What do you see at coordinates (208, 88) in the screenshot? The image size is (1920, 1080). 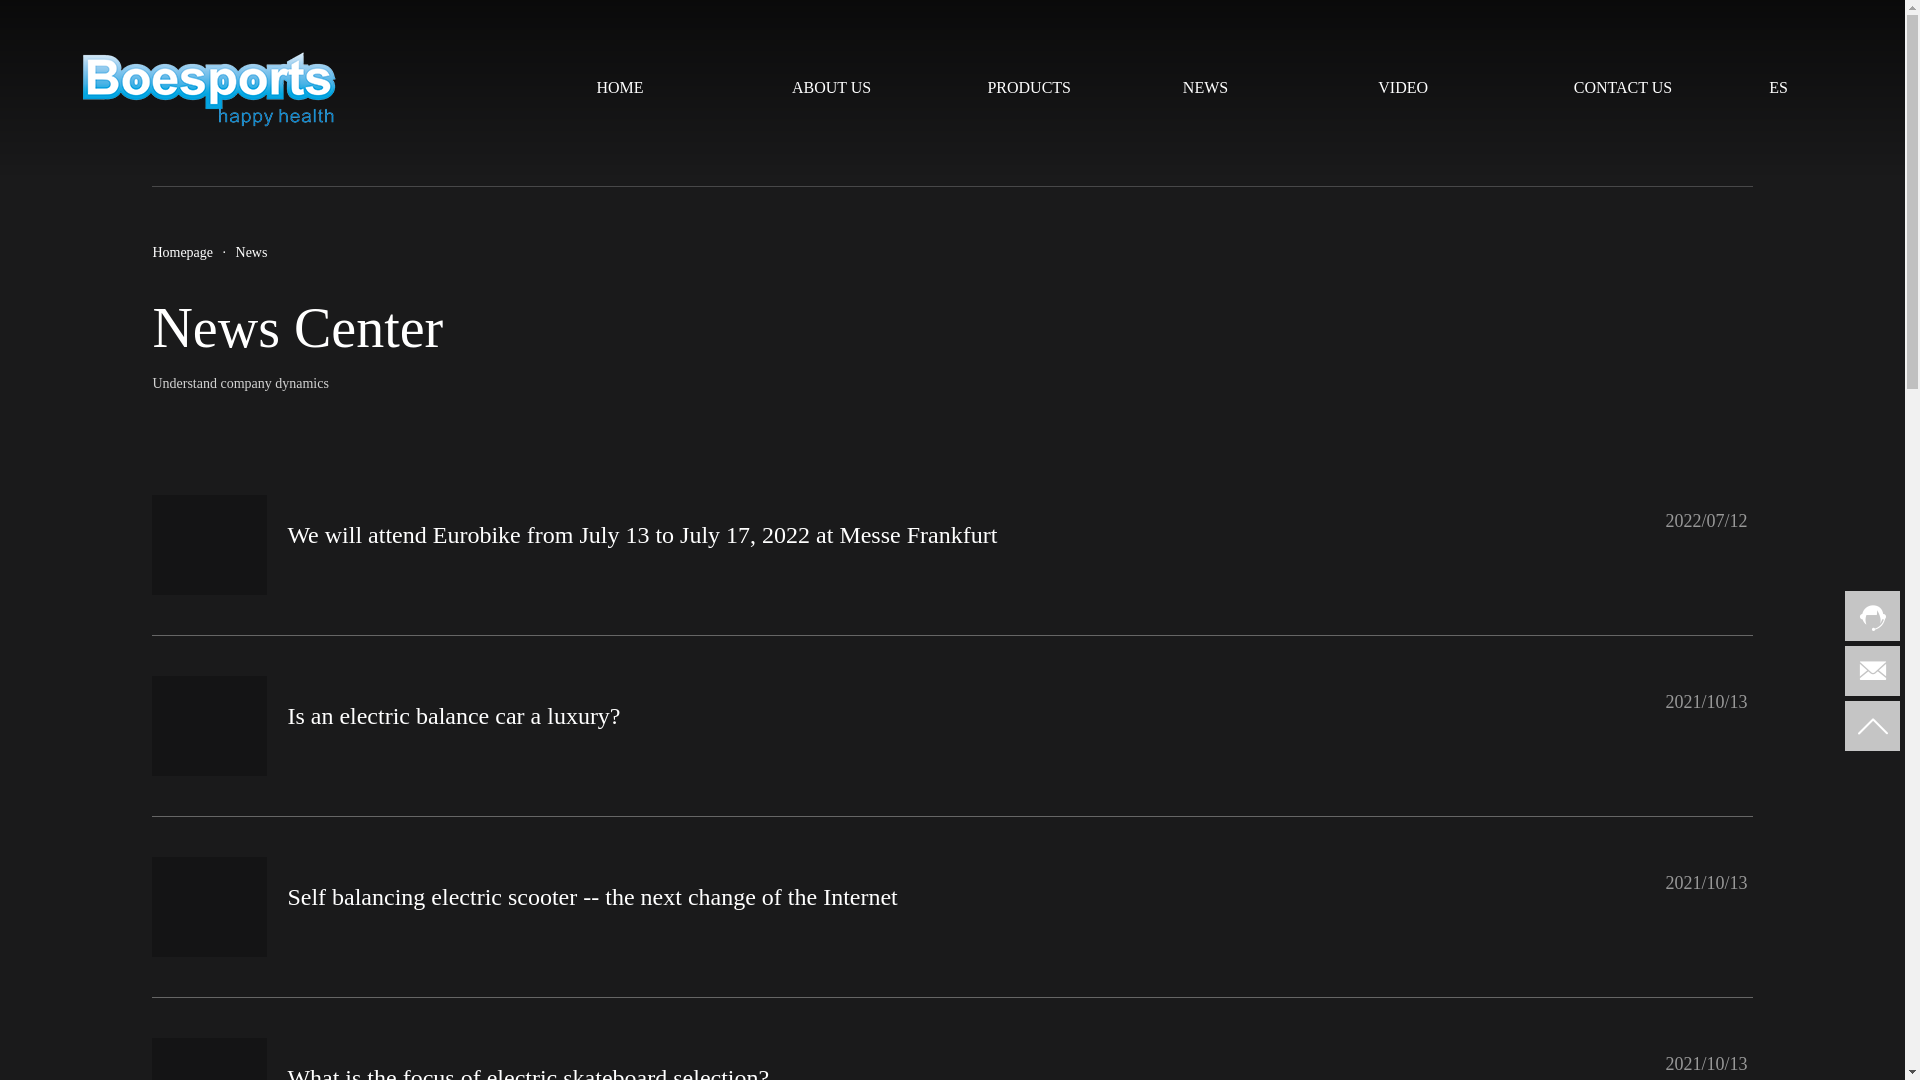 I see `Boe Sports` at bounding box center [208, 88].